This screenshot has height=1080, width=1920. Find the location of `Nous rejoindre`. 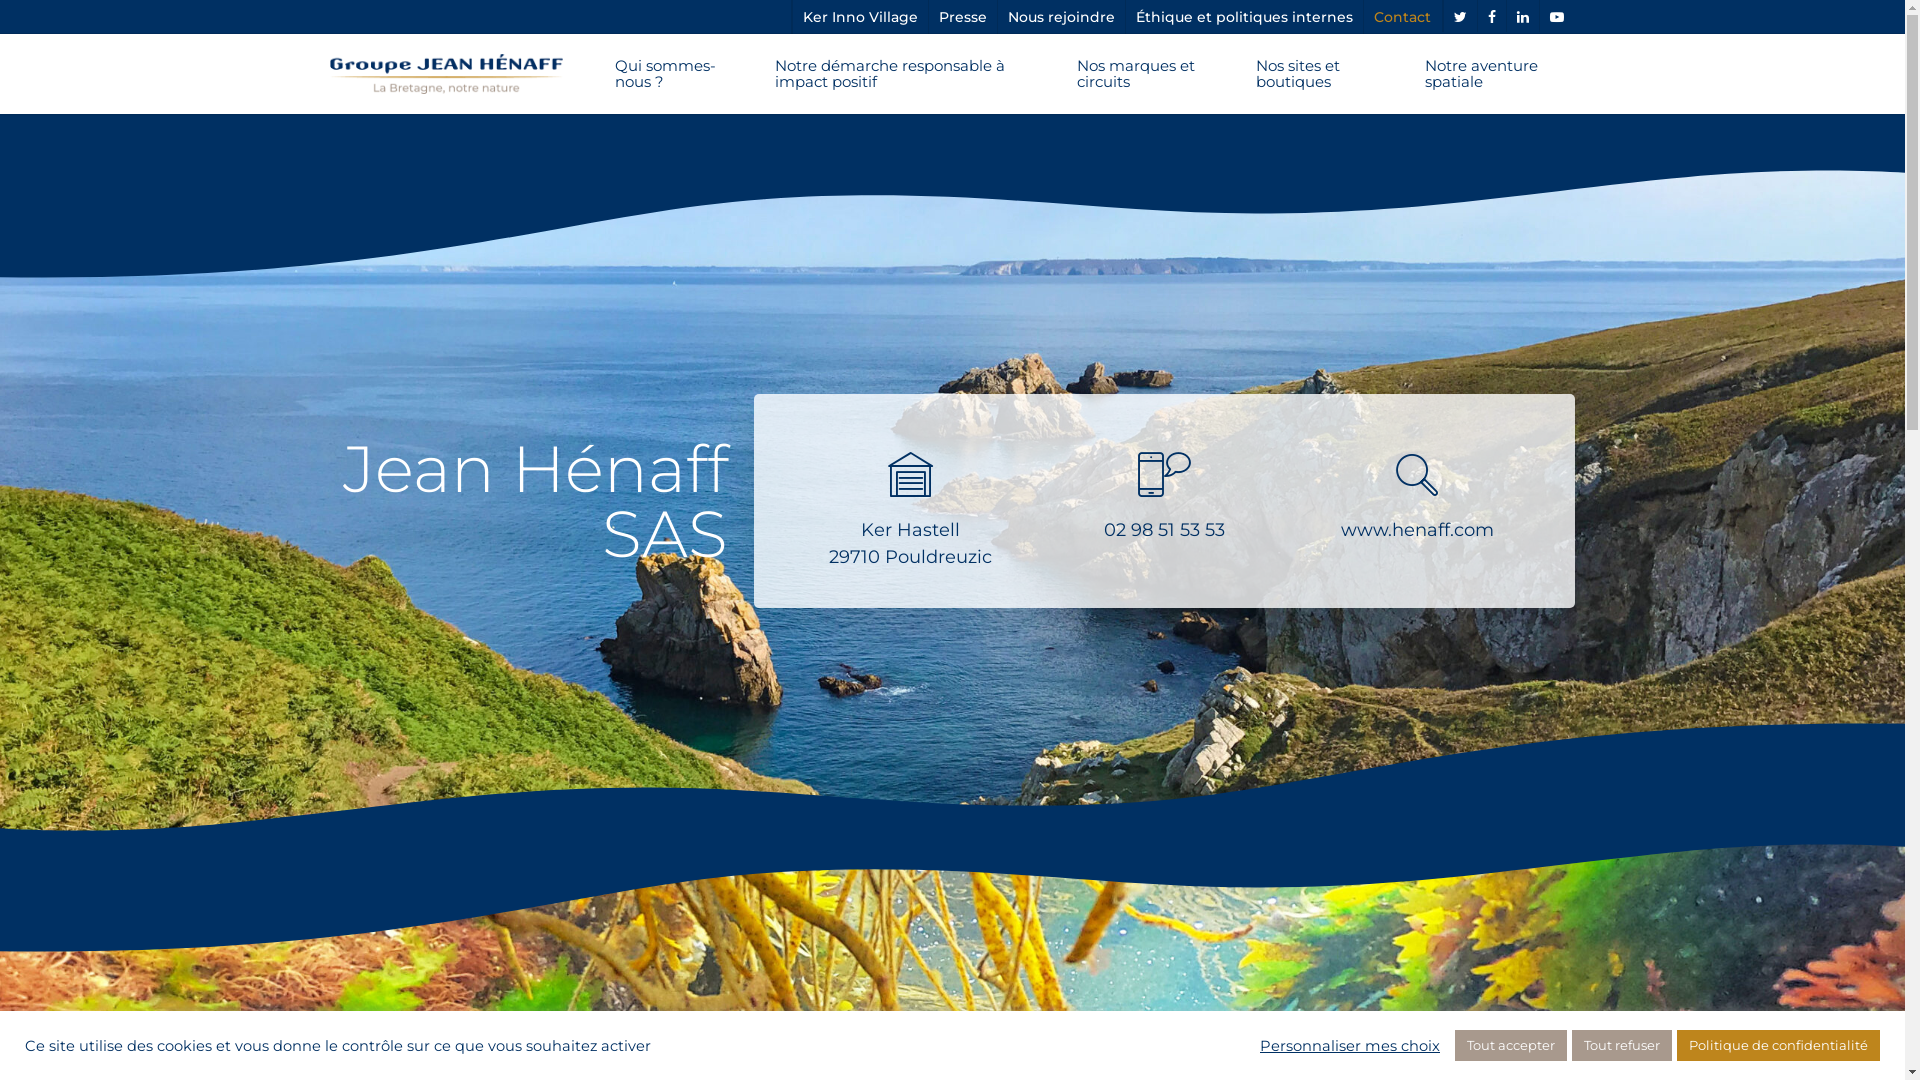

Nous rejoindre is located at coordinates (1061, 17).